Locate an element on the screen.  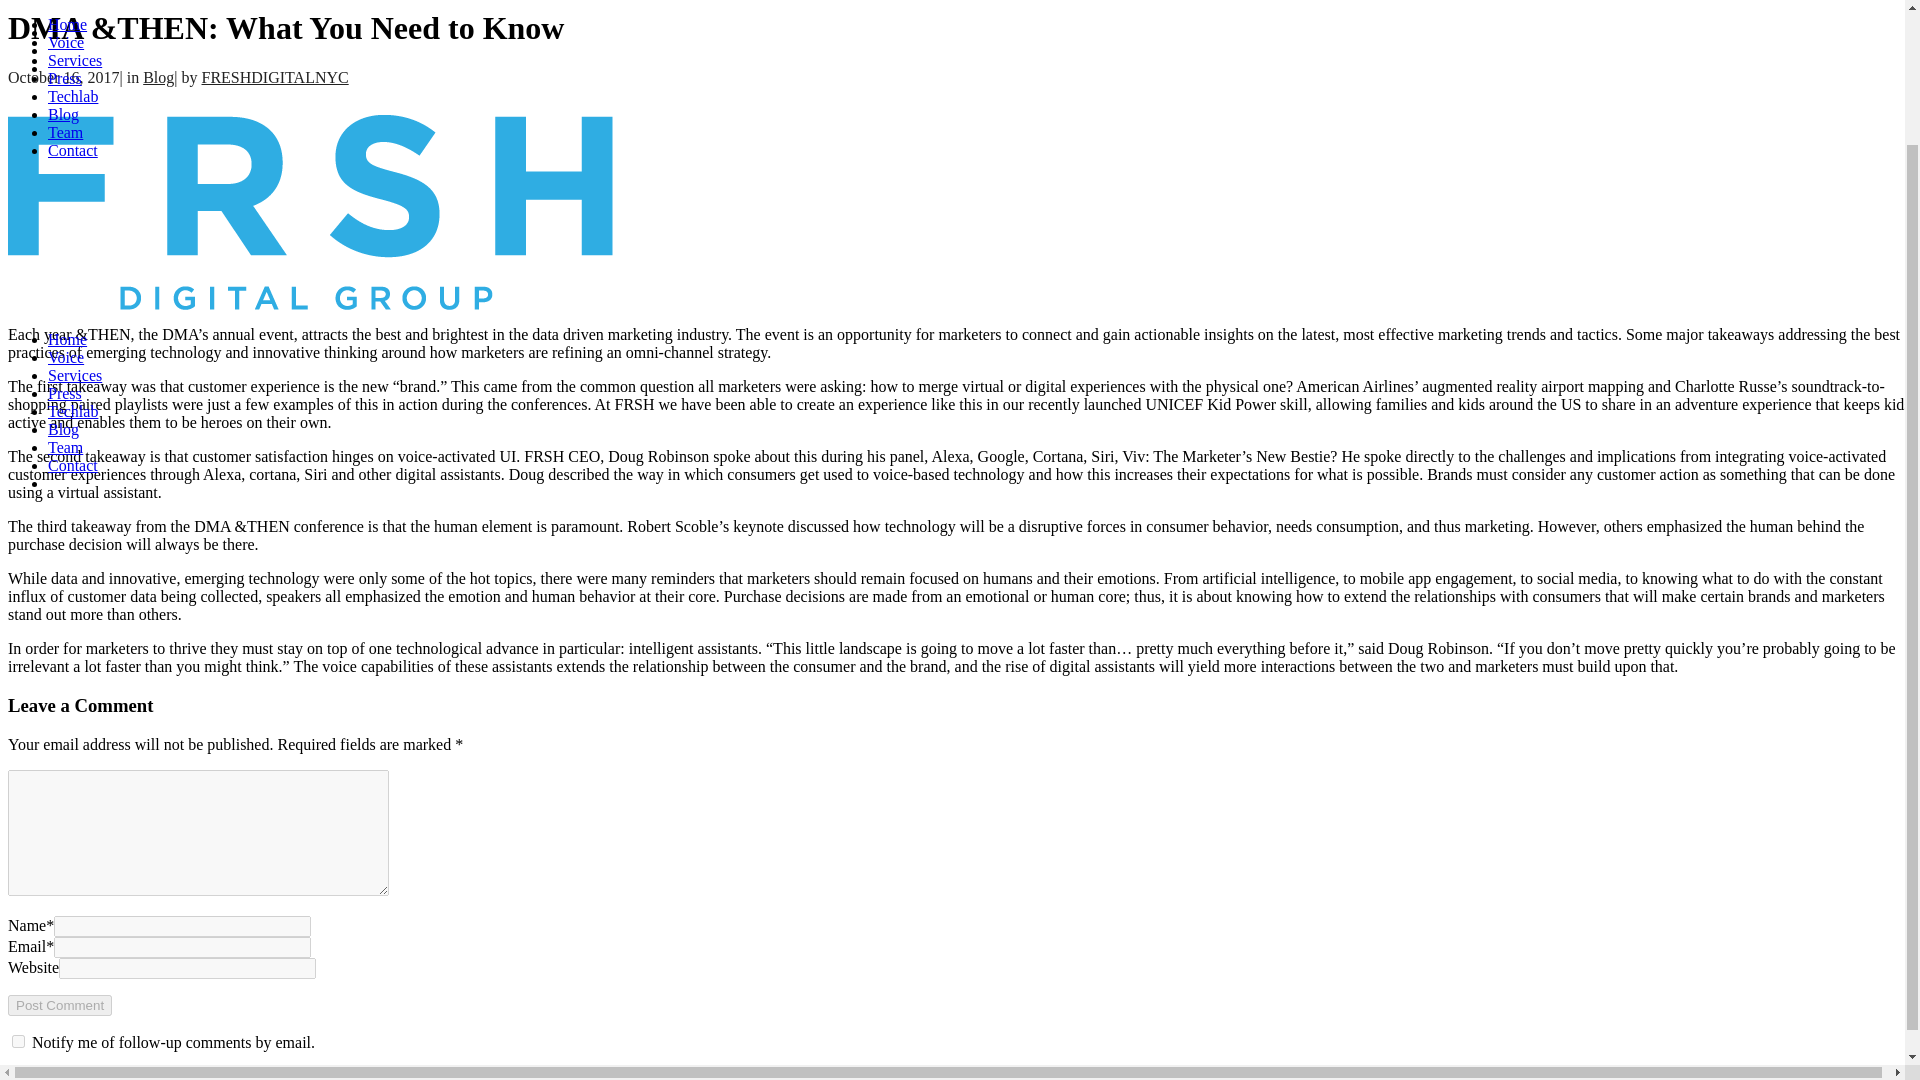
Blog is located at coordinates (158, 78).